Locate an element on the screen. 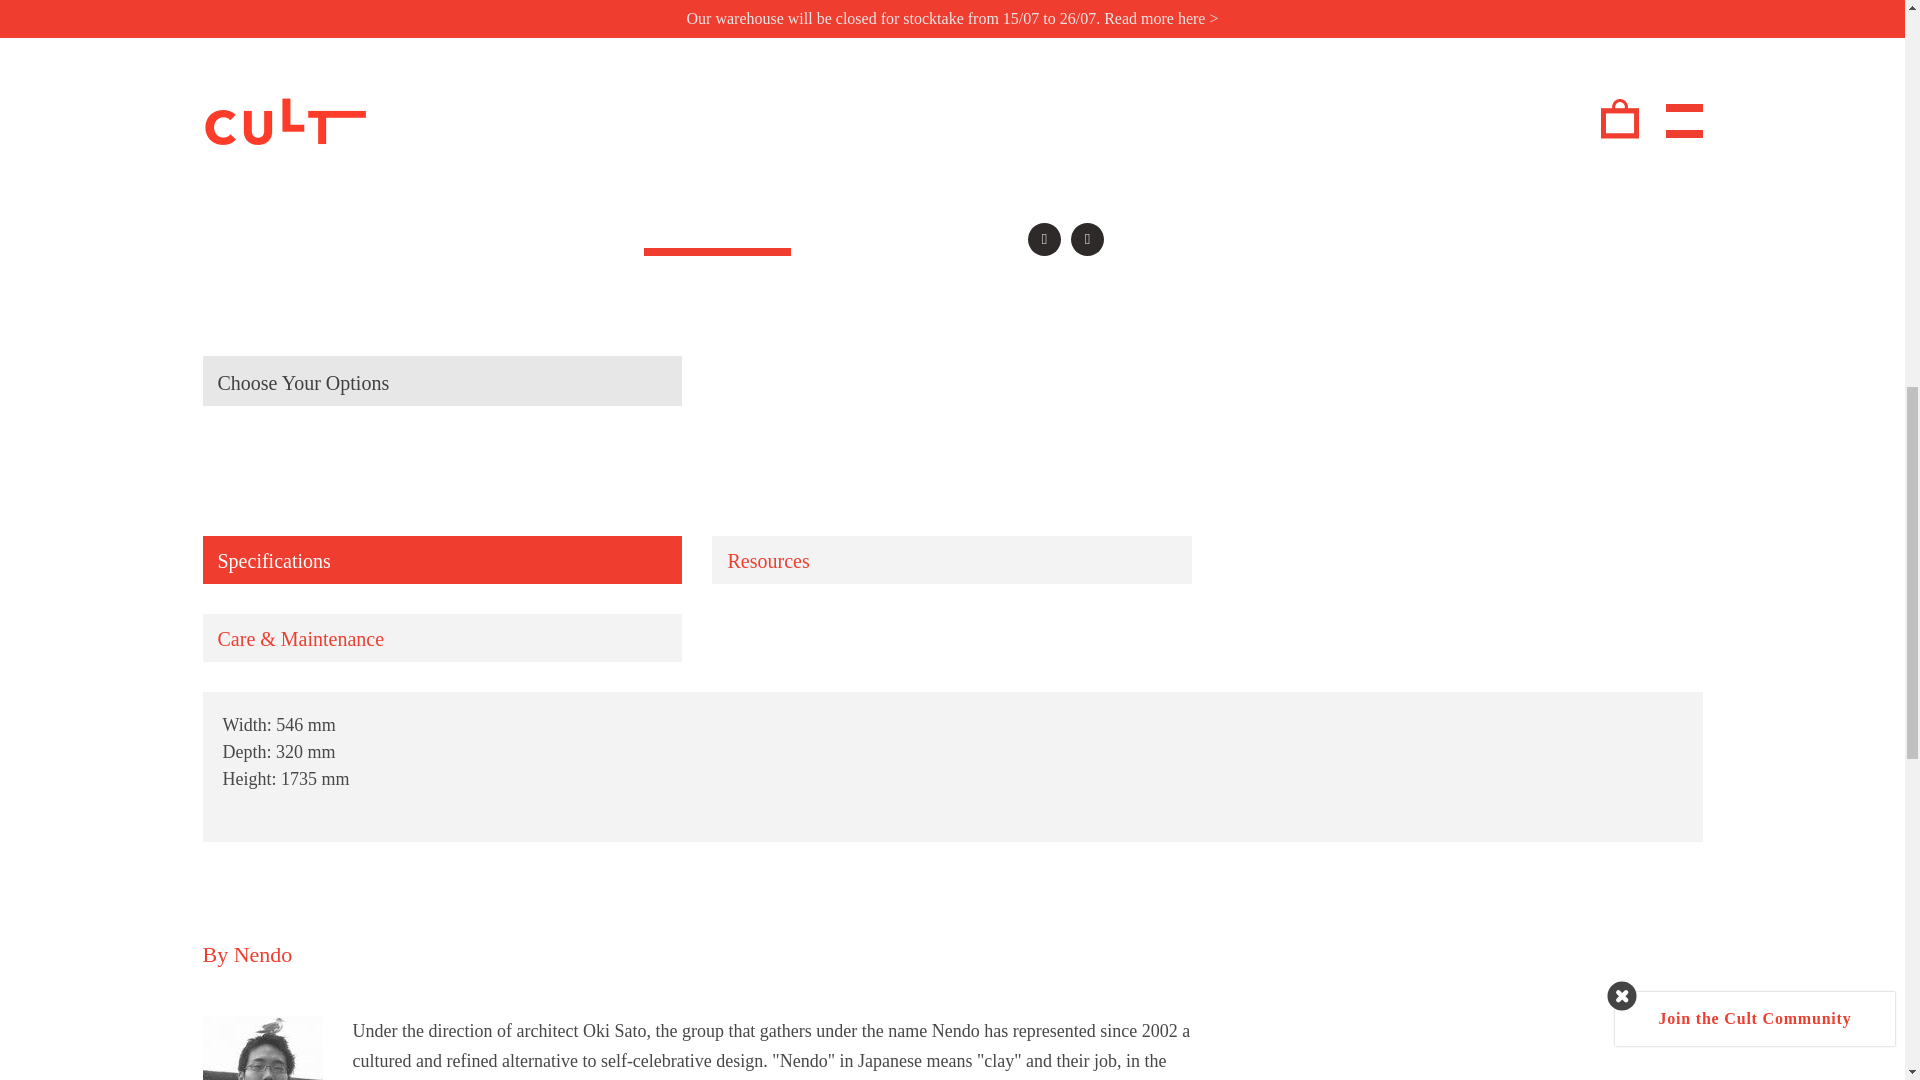 This screenshot has height=1080, width=1920. true is located at coordinates (1540, 716).